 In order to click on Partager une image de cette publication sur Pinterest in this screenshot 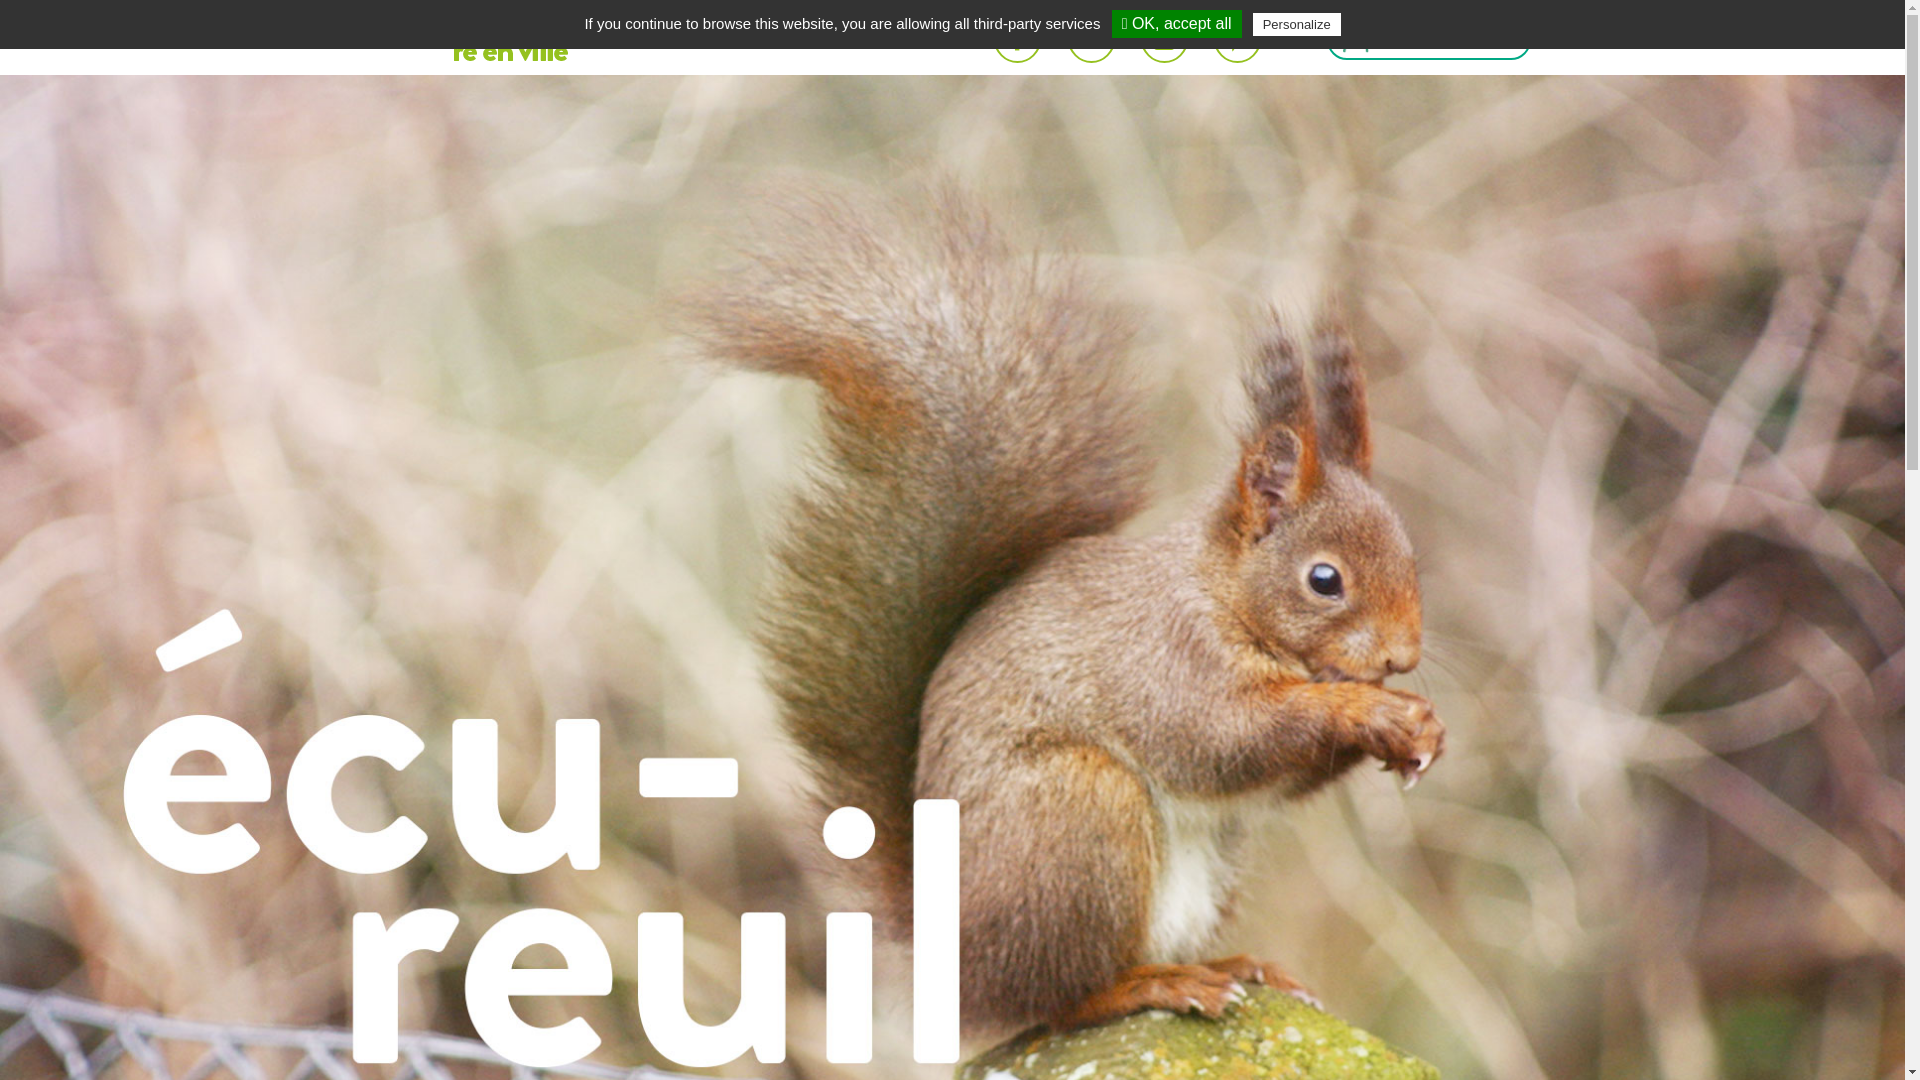, I will do `click(1238, 40)`.